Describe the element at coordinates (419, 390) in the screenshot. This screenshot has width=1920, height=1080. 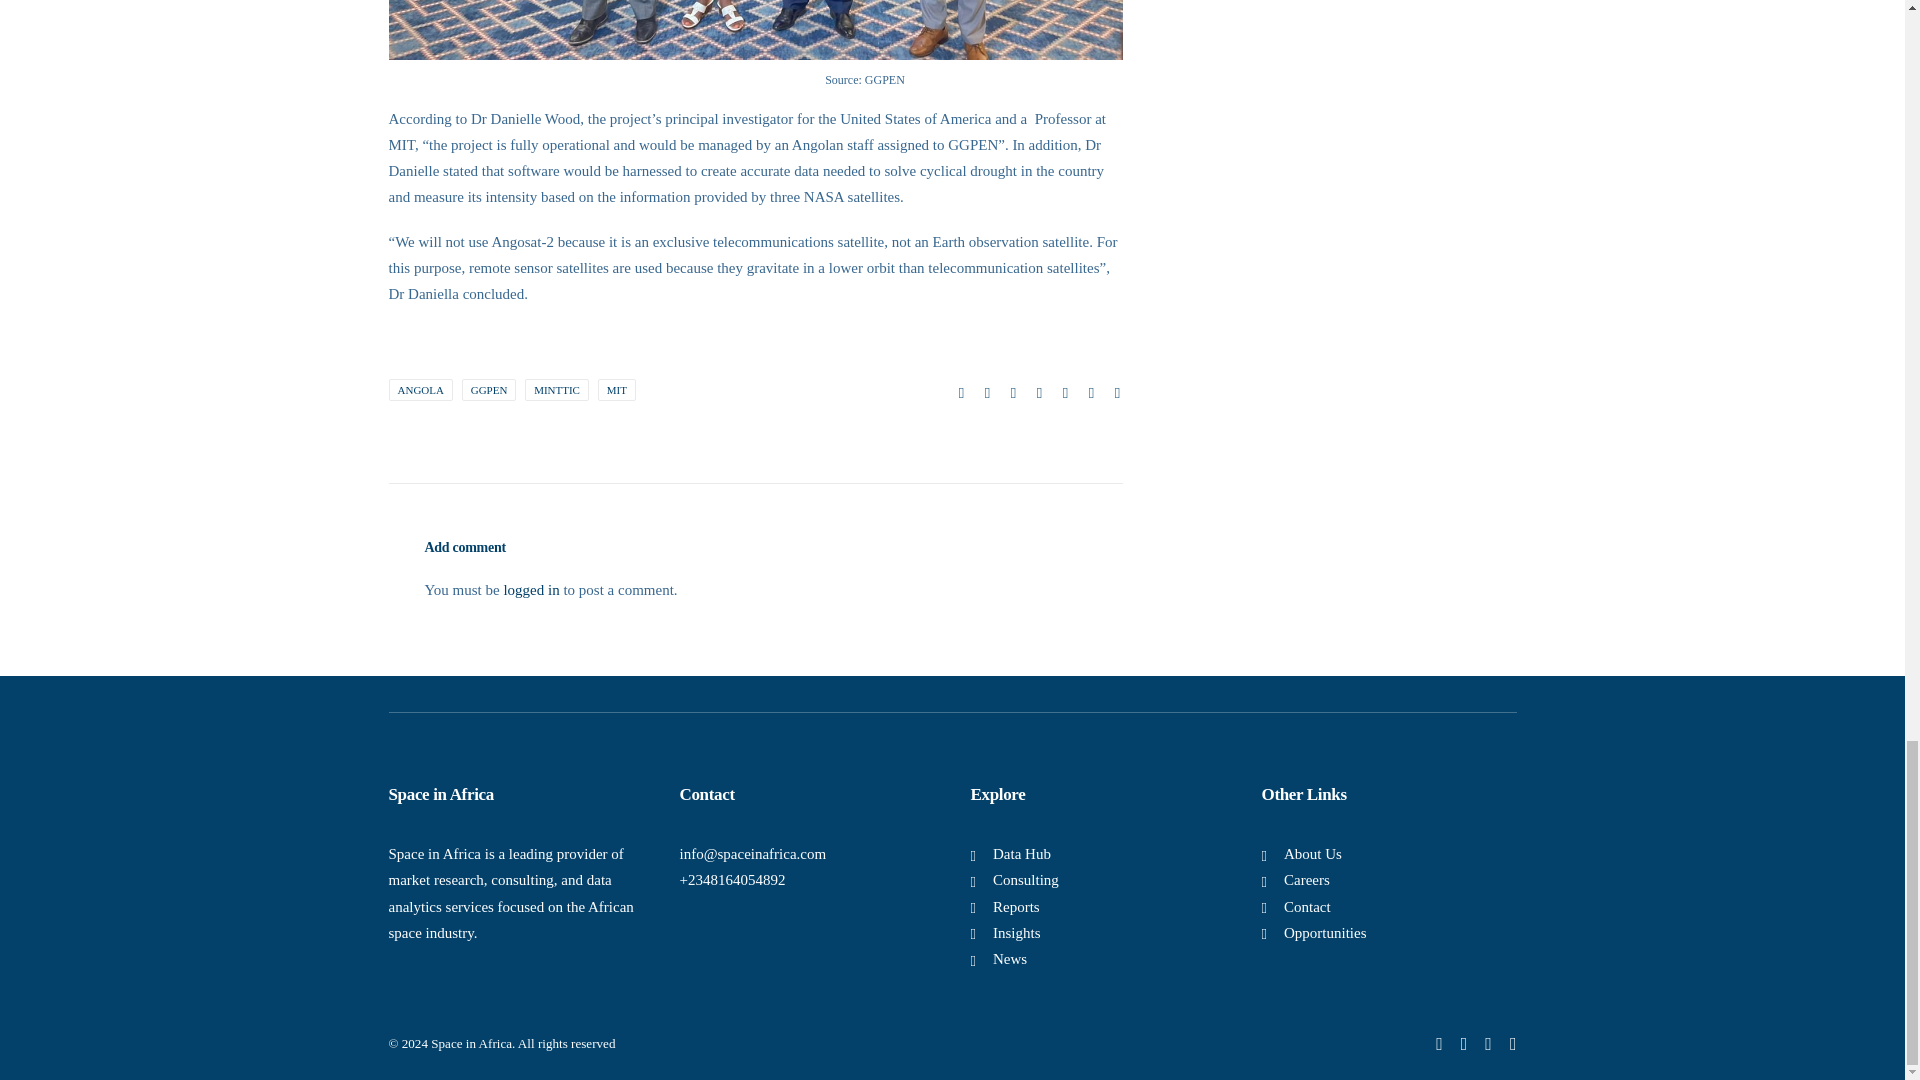
I see `ANGOLA` at that location.